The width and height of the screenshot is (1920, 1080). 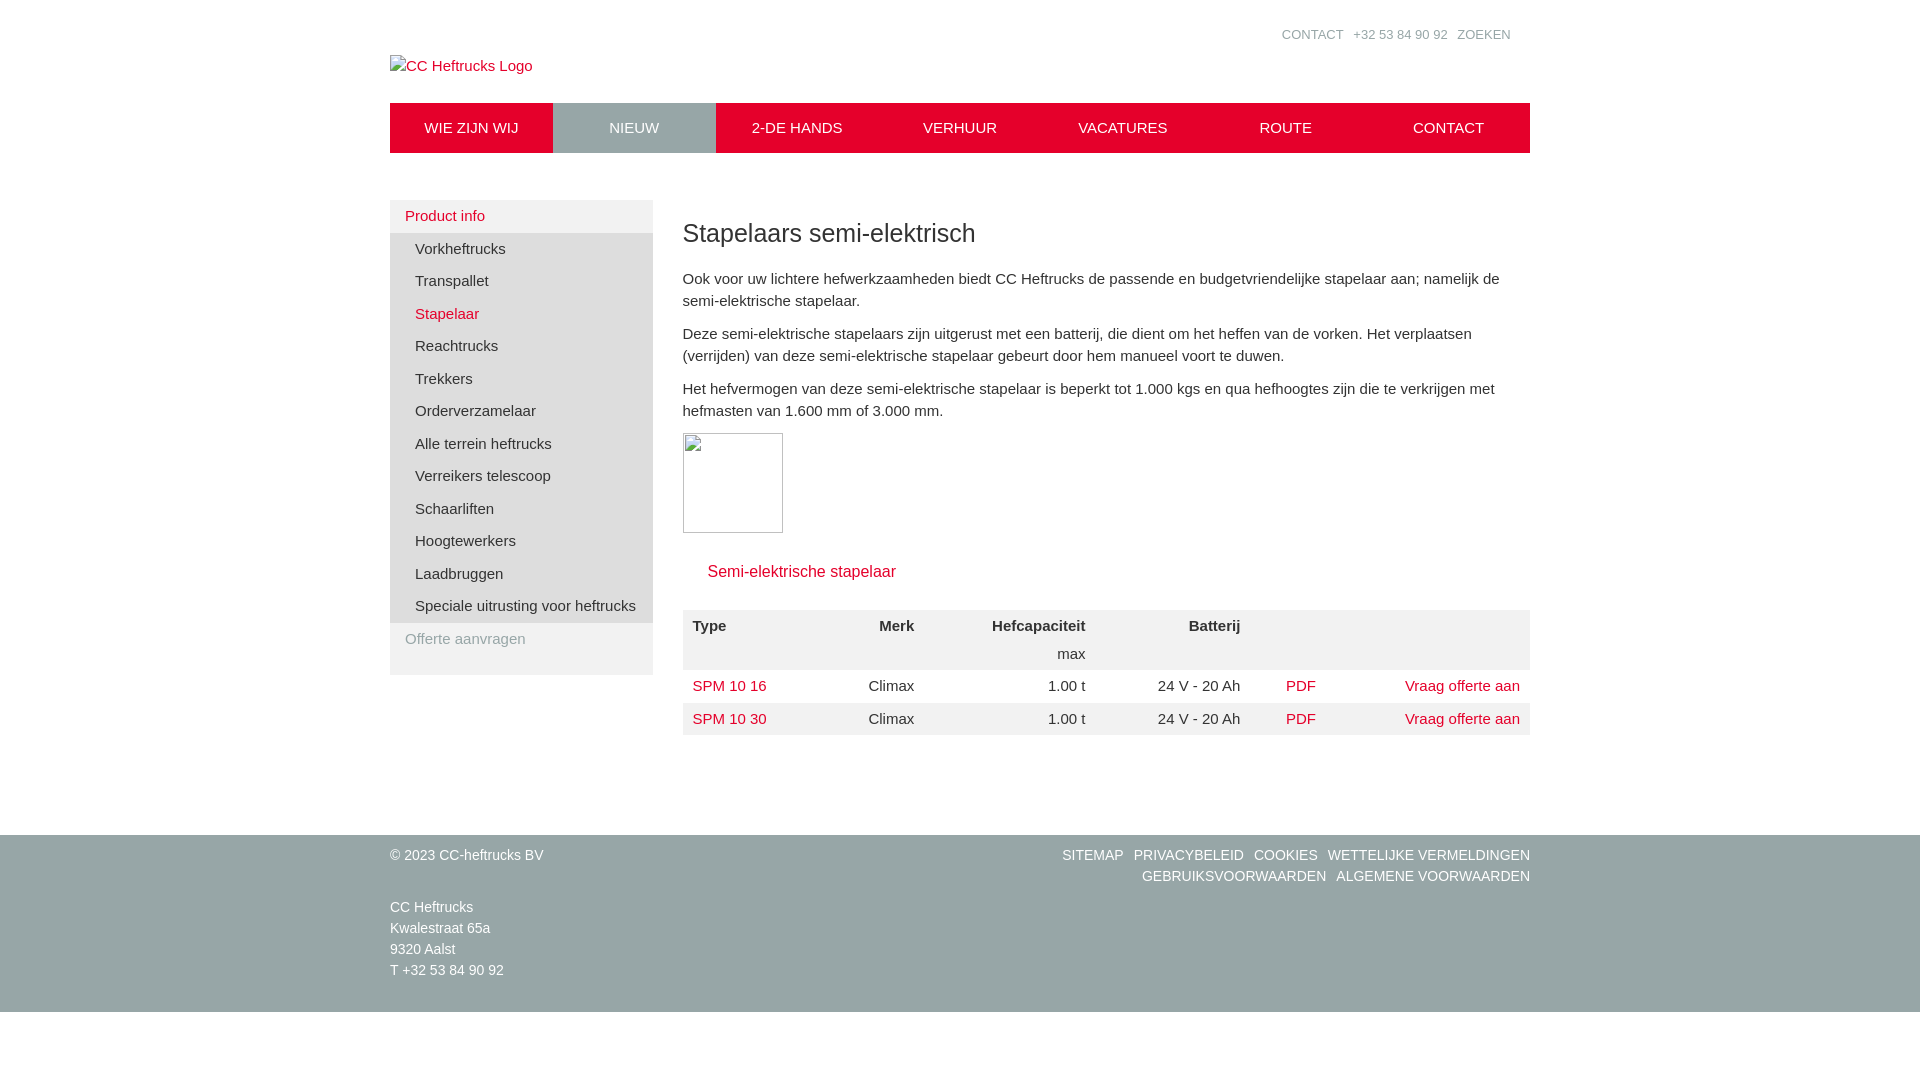 I want to click on Verreikers telescoop, so click(x=526, y=476).